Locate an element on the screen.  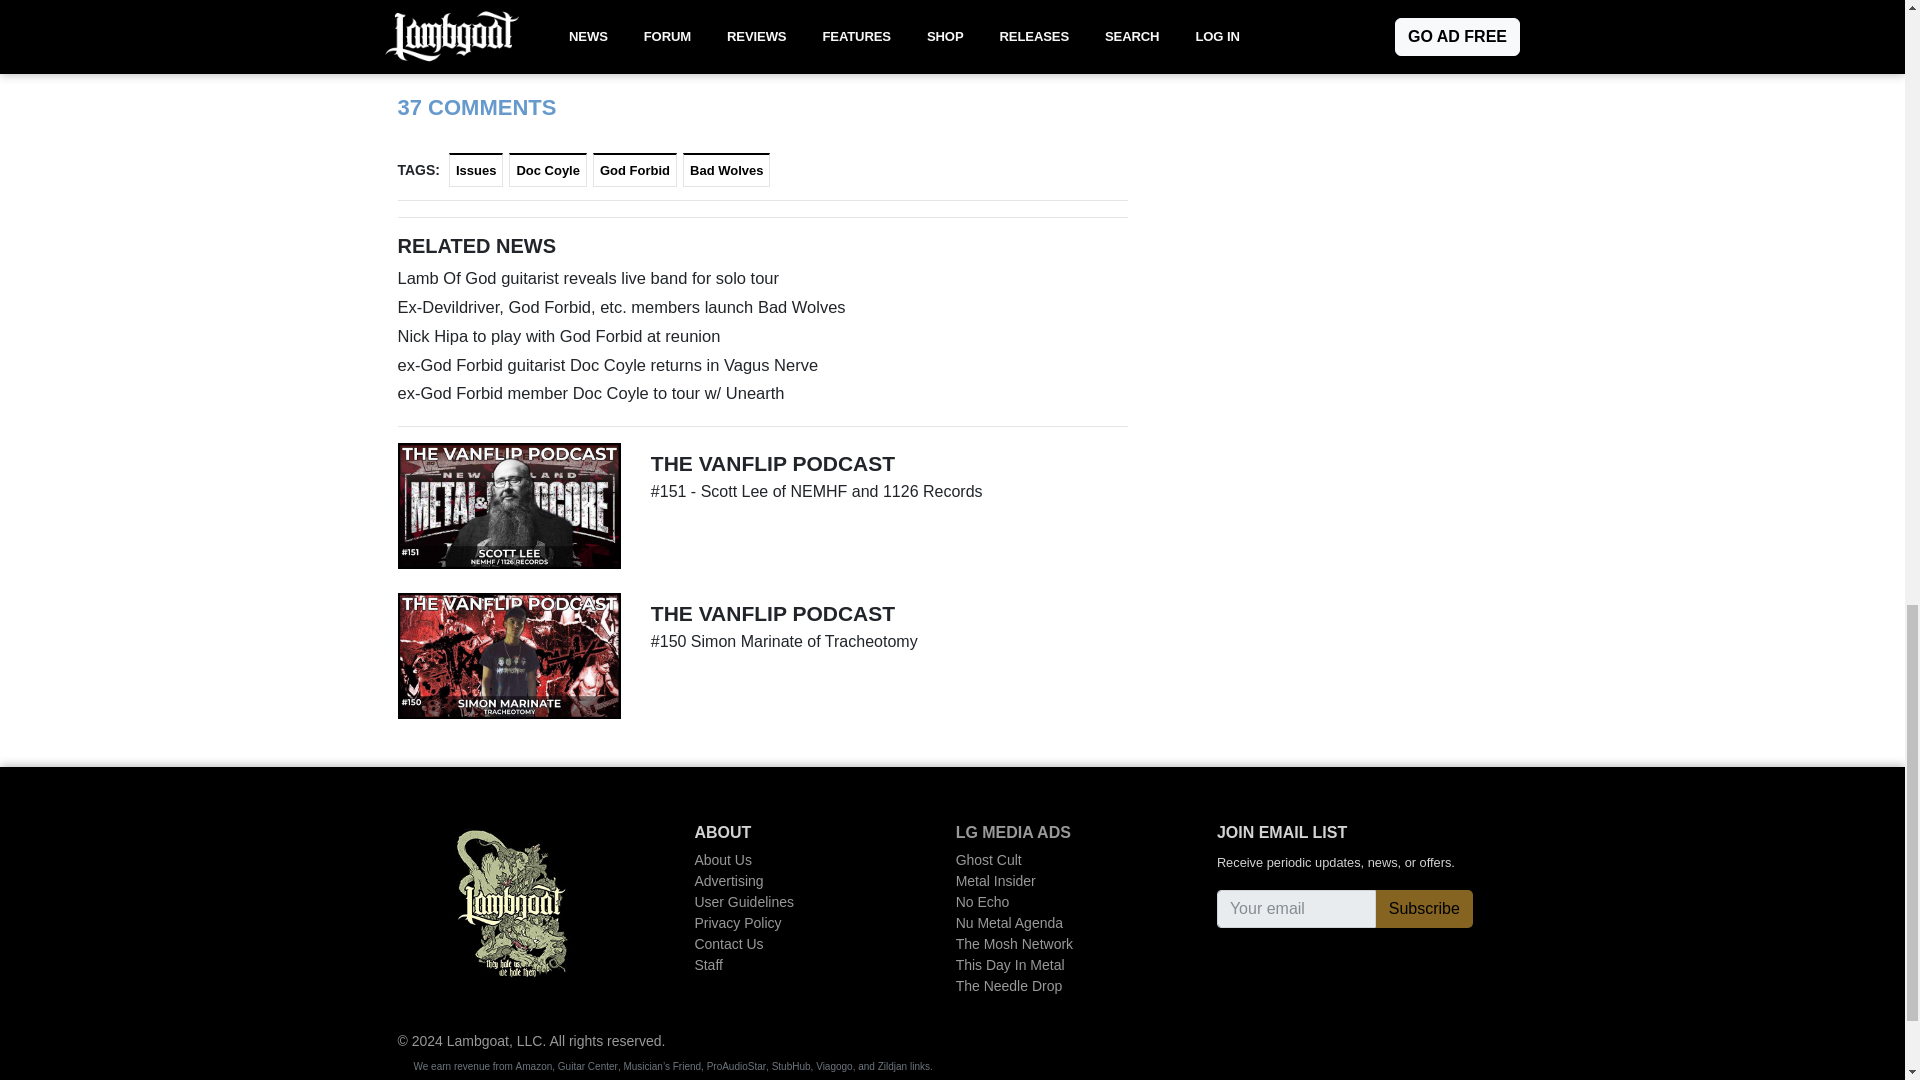
ex-God Forbid guitarist Doc Coyle returns in Vagus Nerve is located at coordinates (762, 366).